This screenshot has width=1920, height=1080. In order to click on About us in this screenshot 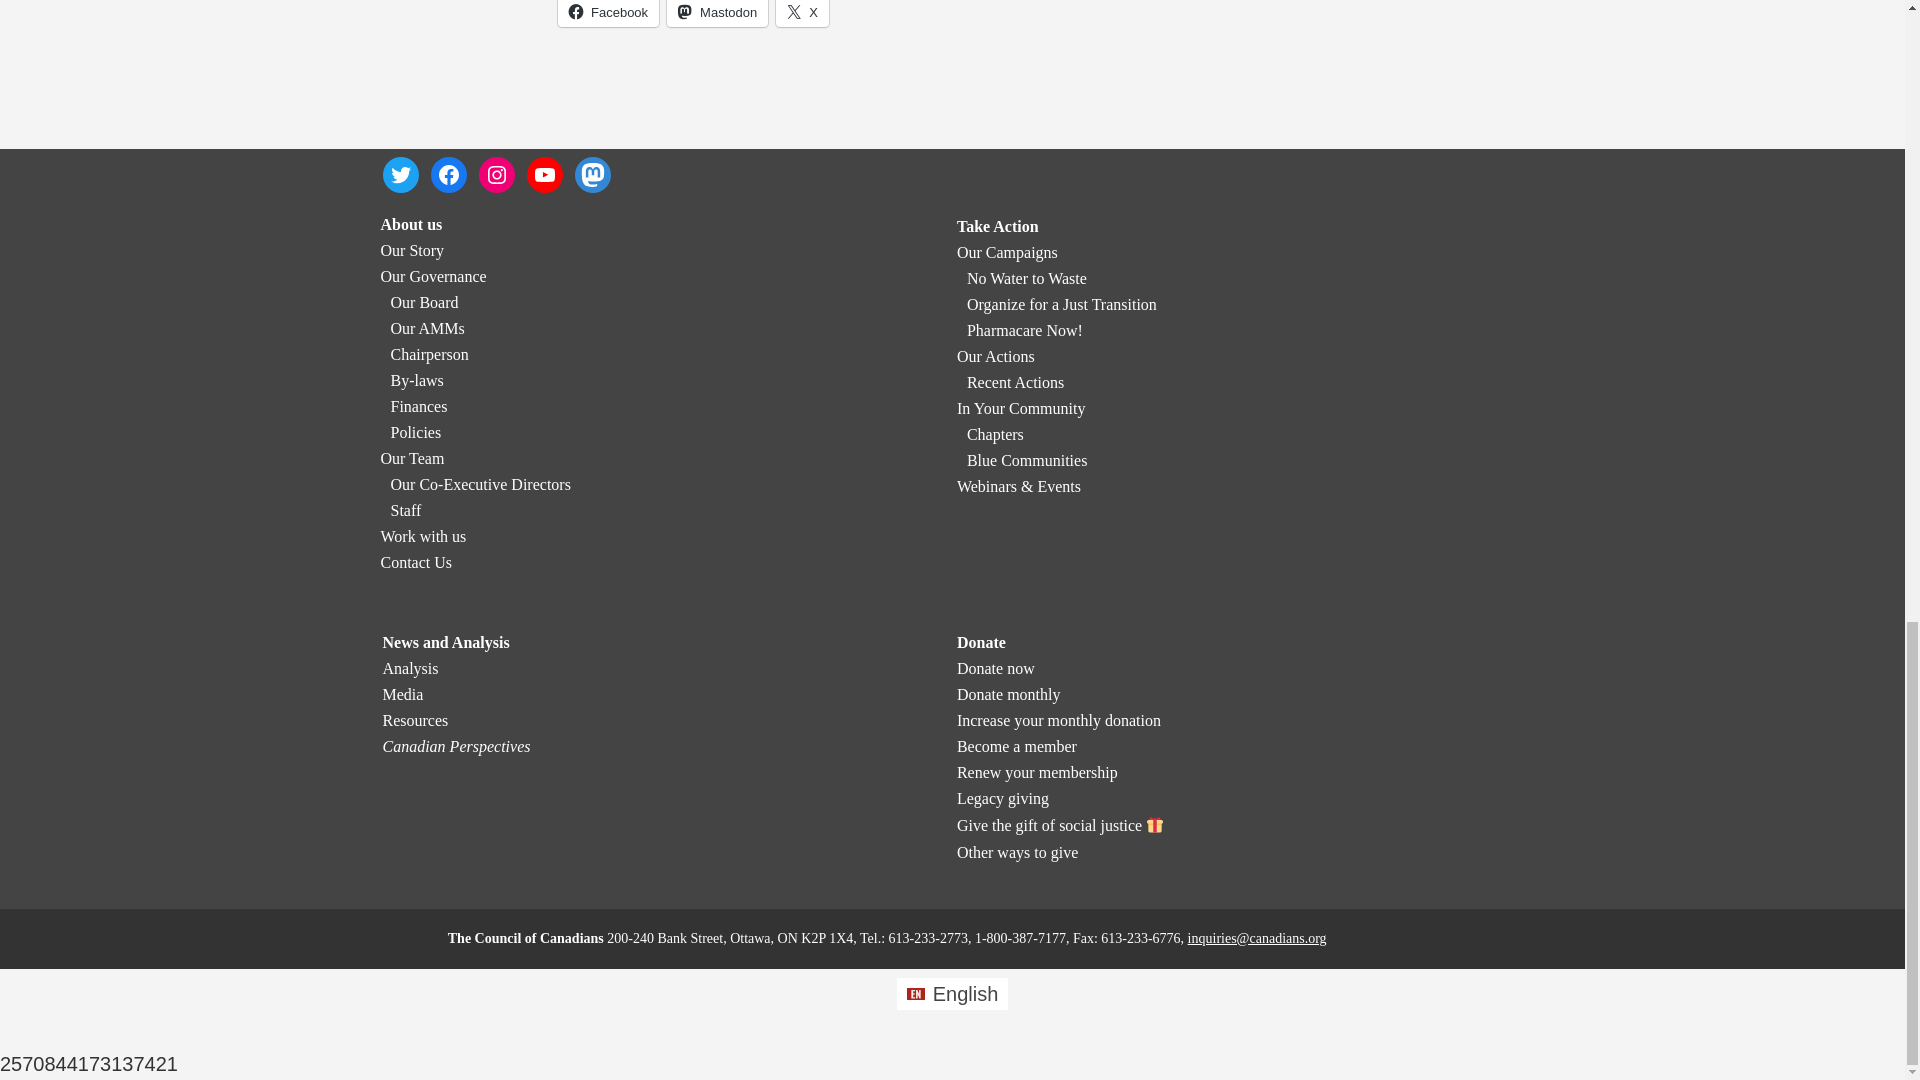, I will do `click(410, 224)`.